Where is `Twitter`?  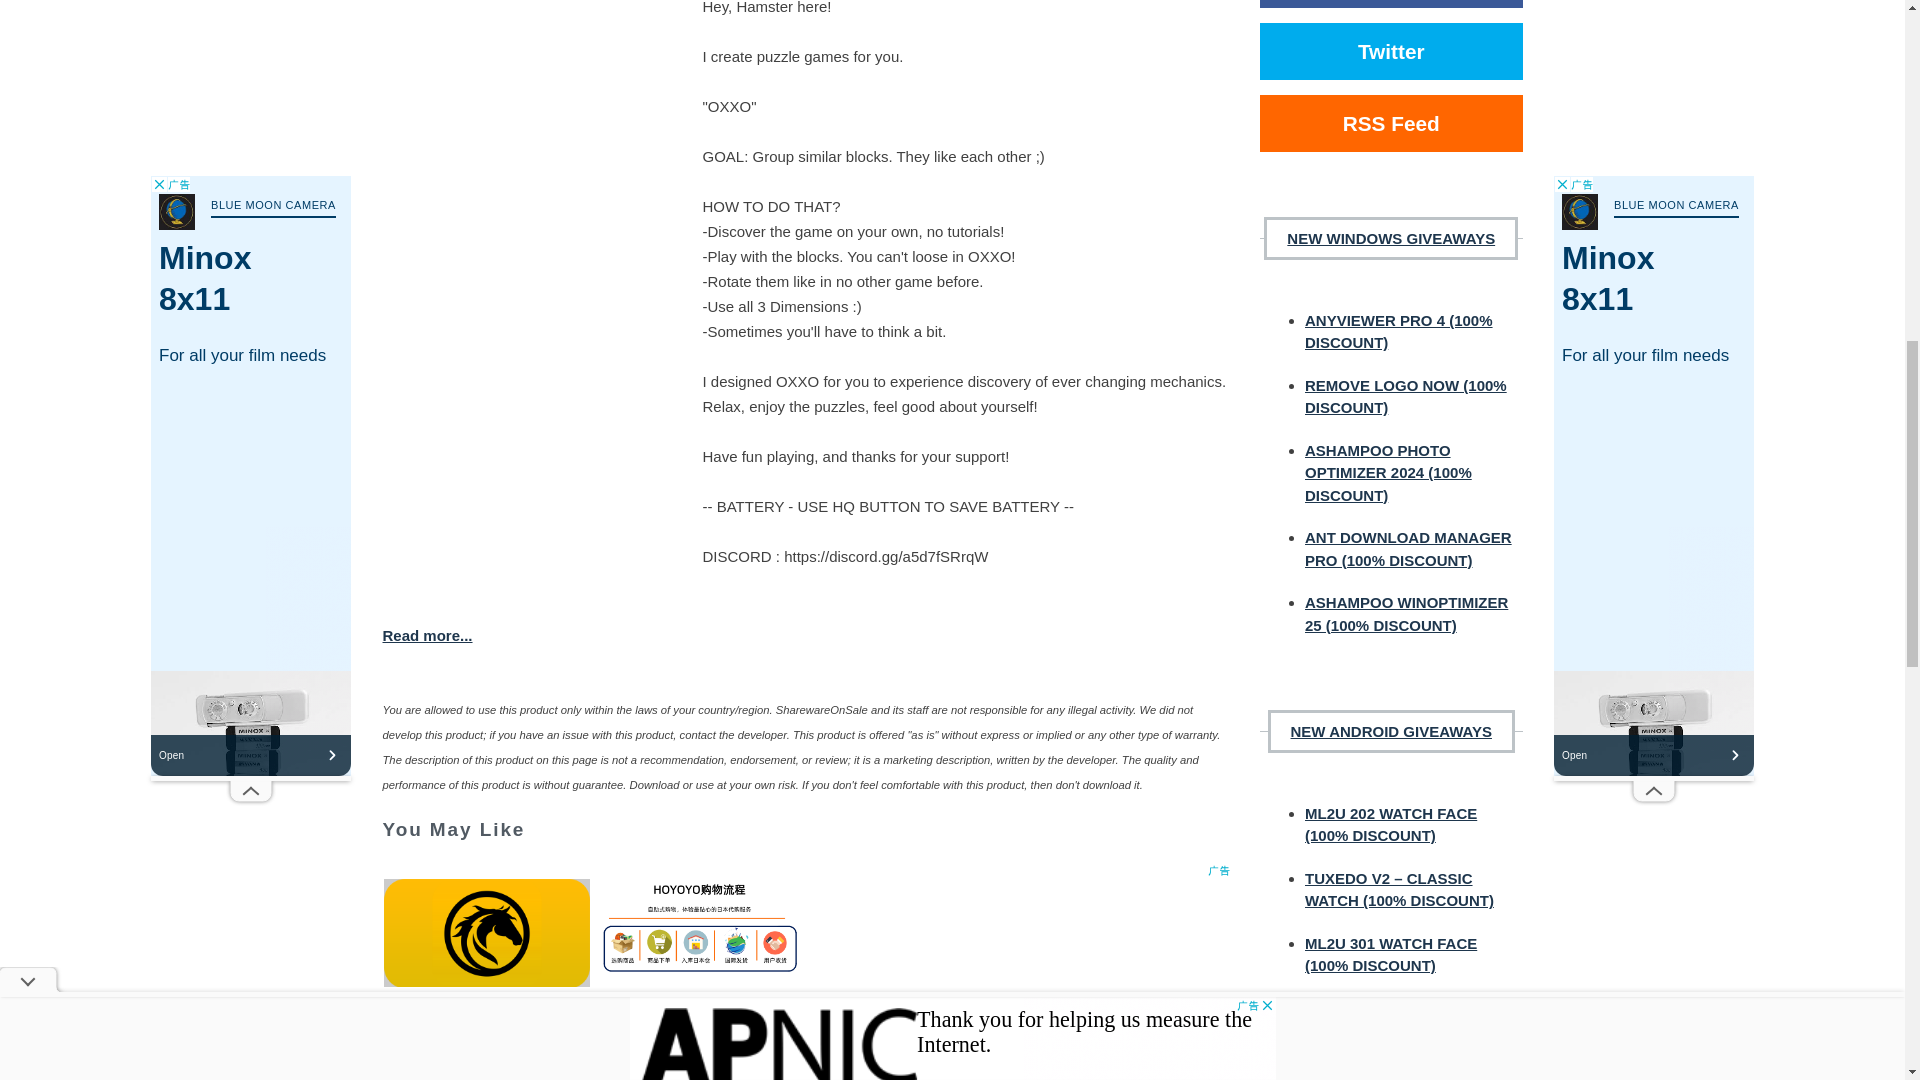 Twitter is located at coordinates (1390, 50).